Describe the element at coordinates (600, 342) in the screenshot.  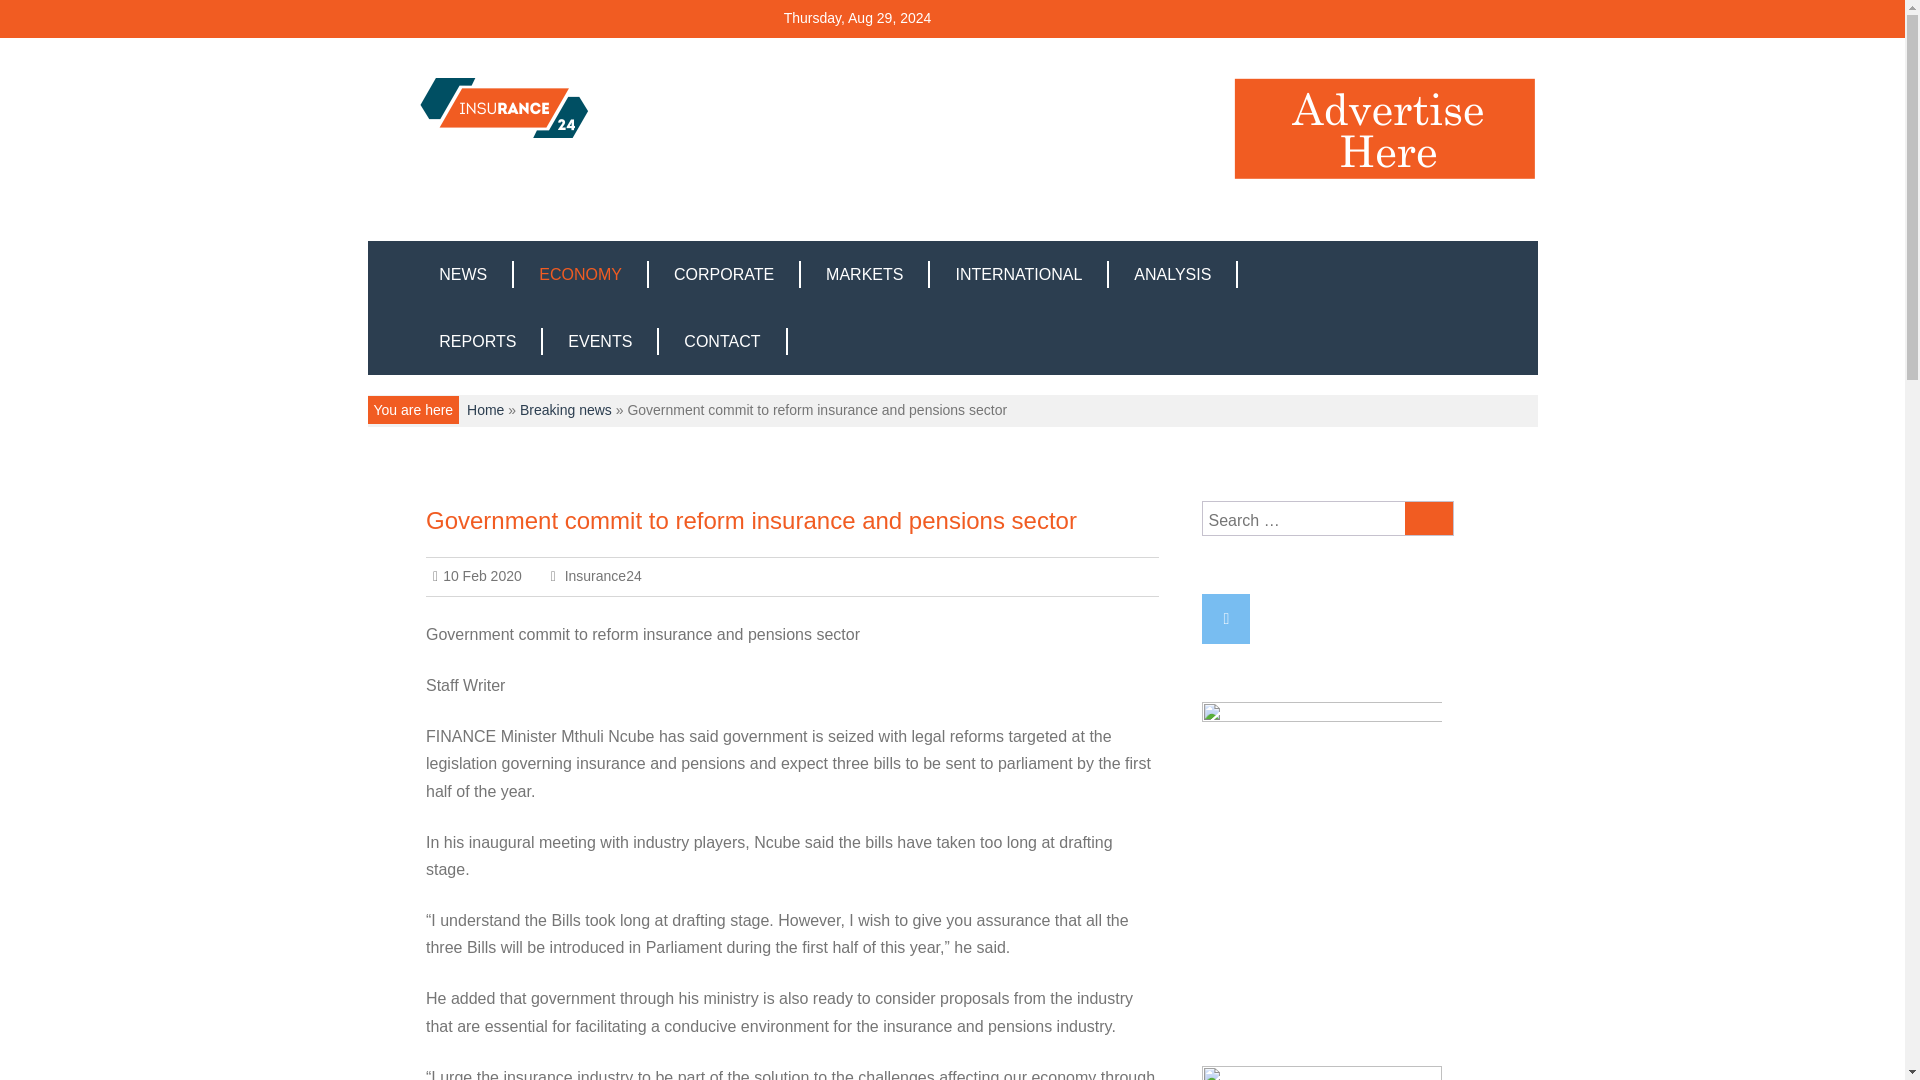
I see `EVENTS` at that location.